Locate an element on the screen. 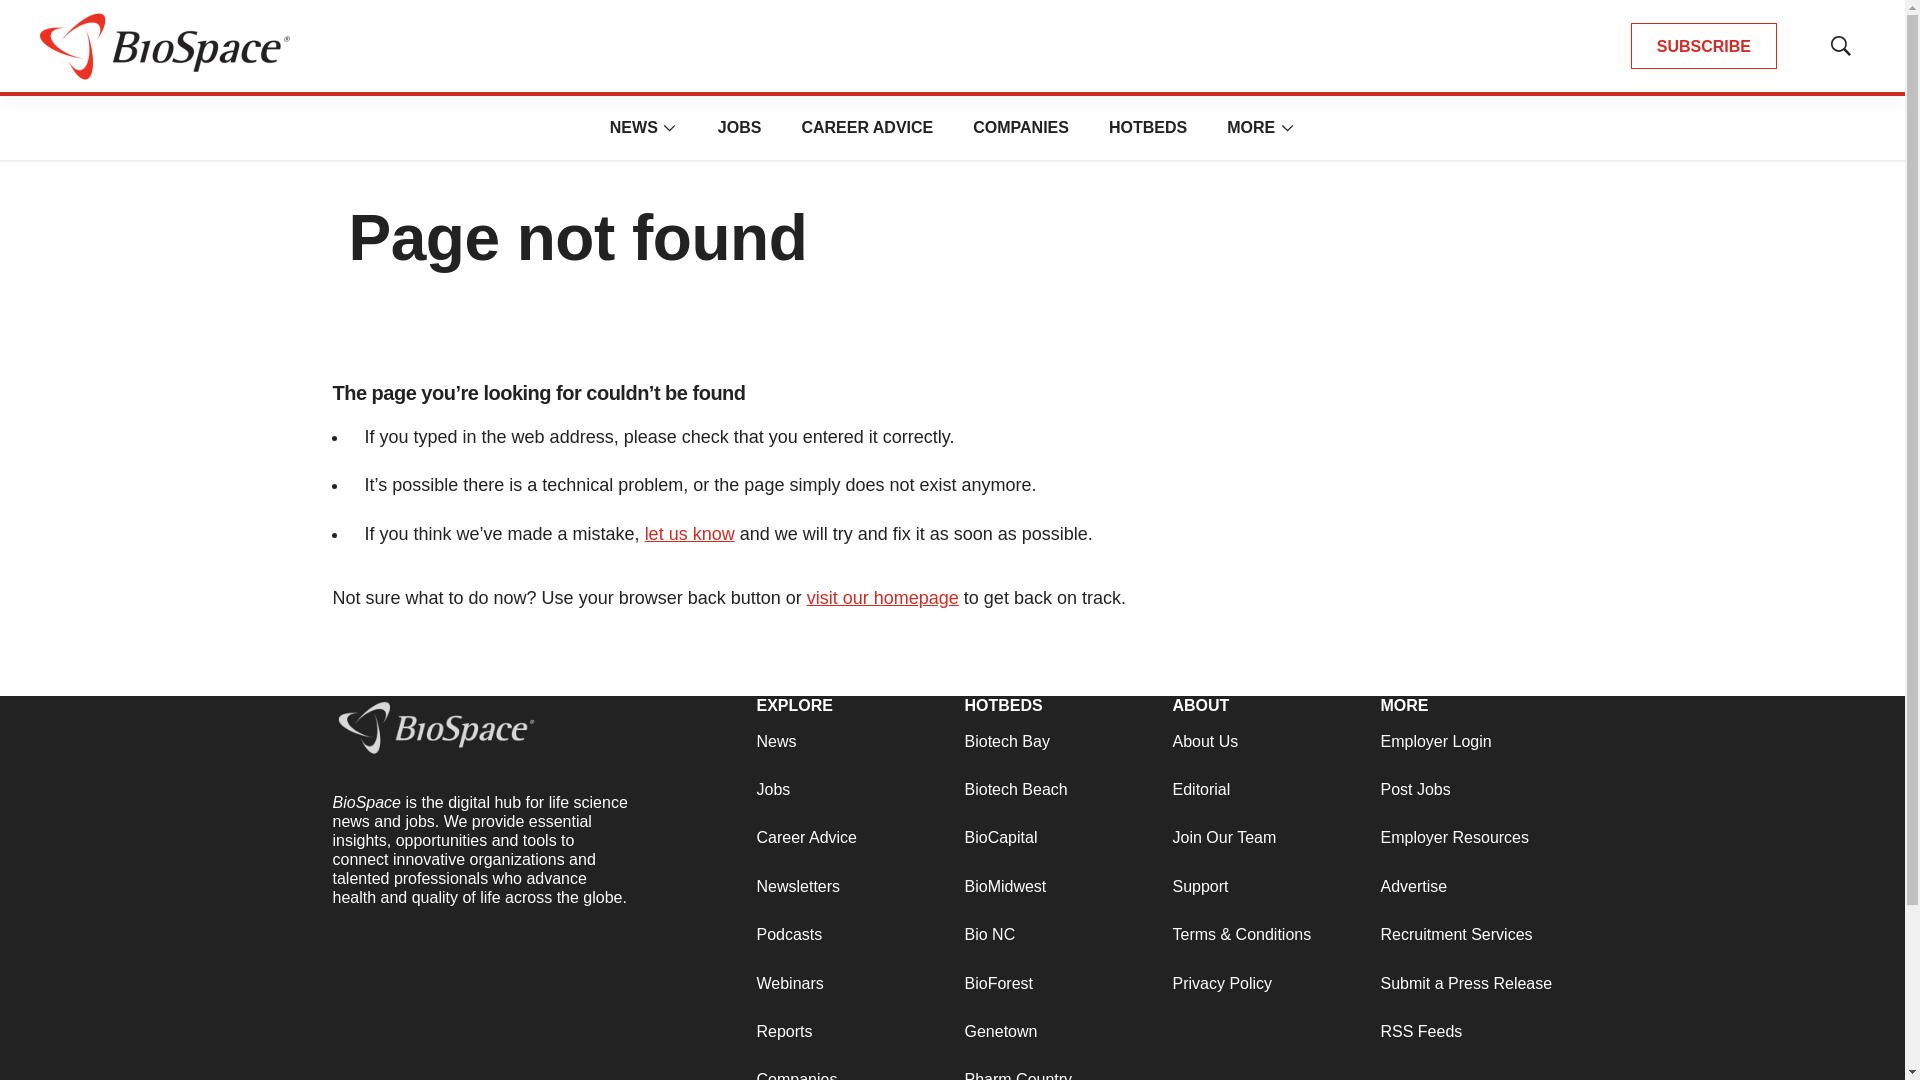 Image resolution: width=1920 pixels, height=1080 pixels. SUBSCRIBE is located at coordinates (1704, 46).